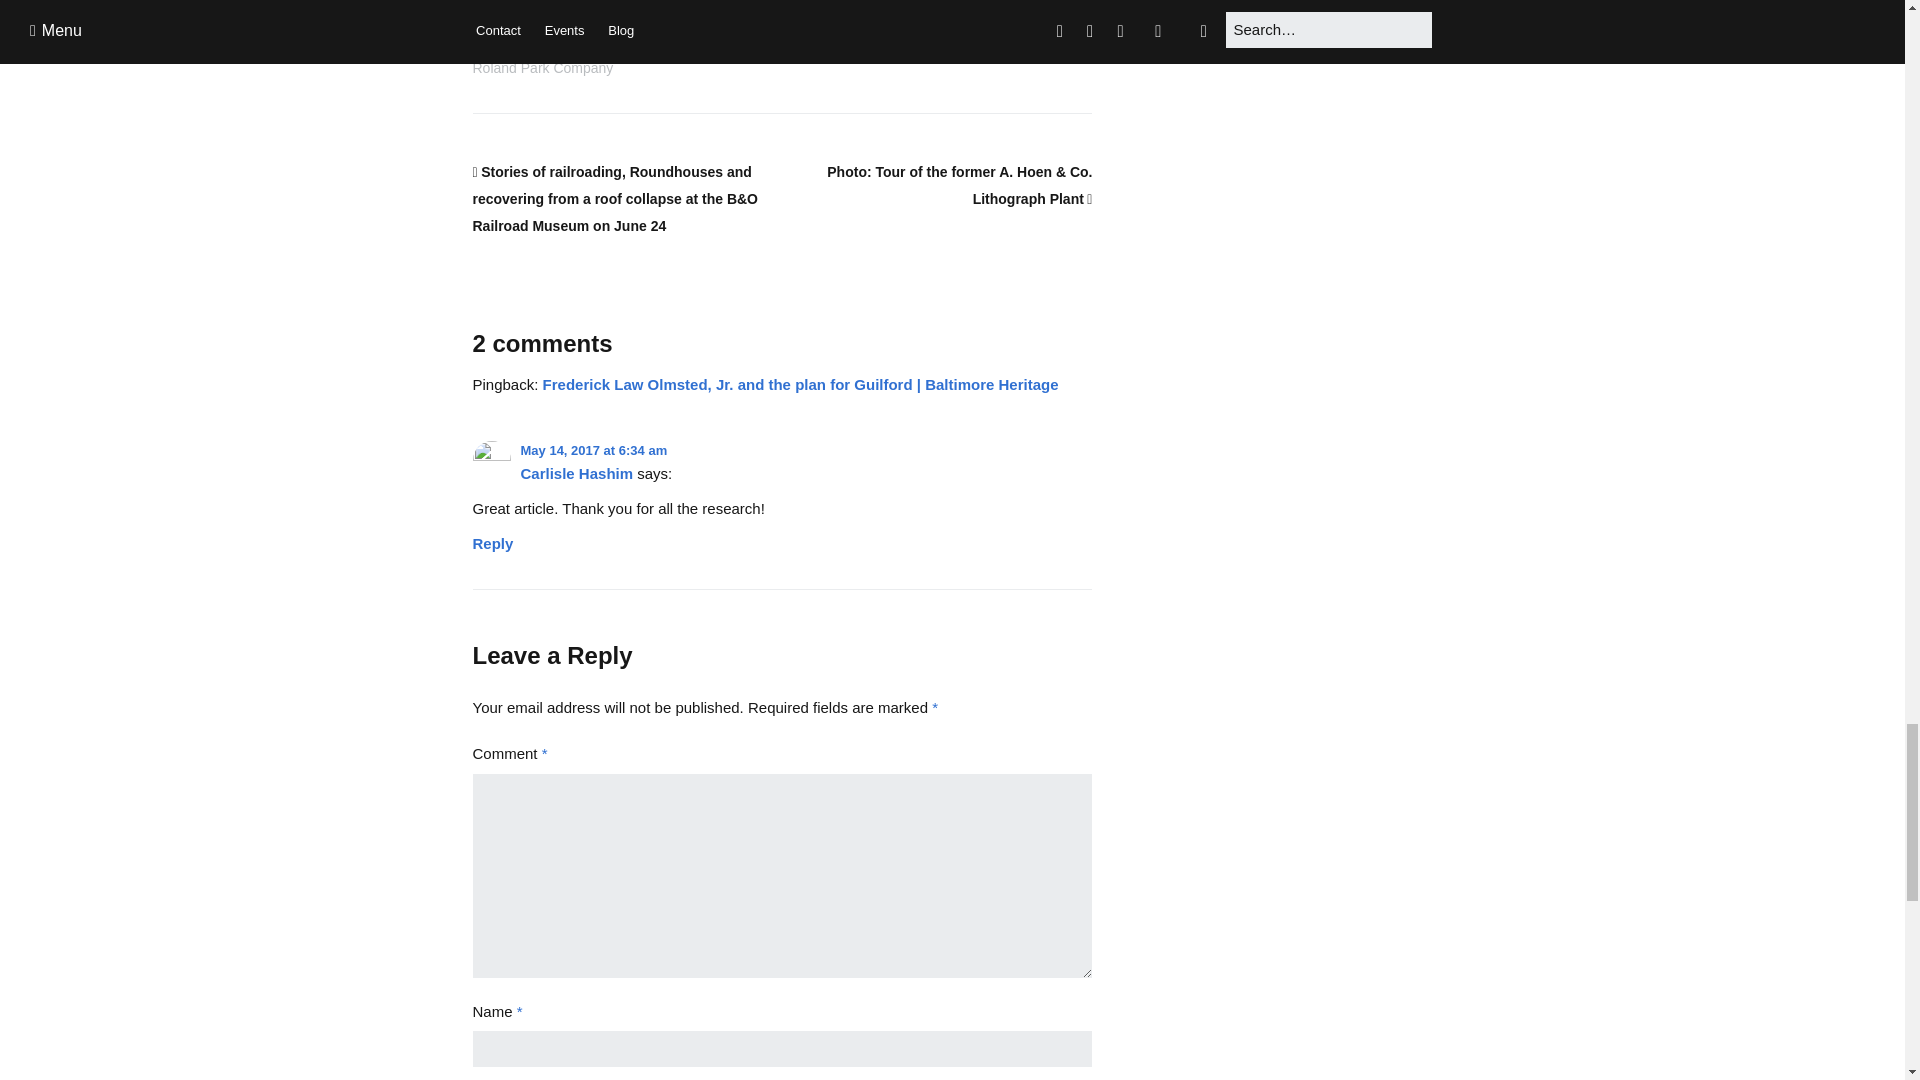 Image resolution: width=1920 pixels, height=1080 pixels. Describe the element at coordinates (692, 46) in the screenshot. I see `Frederick Law Olmsted Jr.` at that location.